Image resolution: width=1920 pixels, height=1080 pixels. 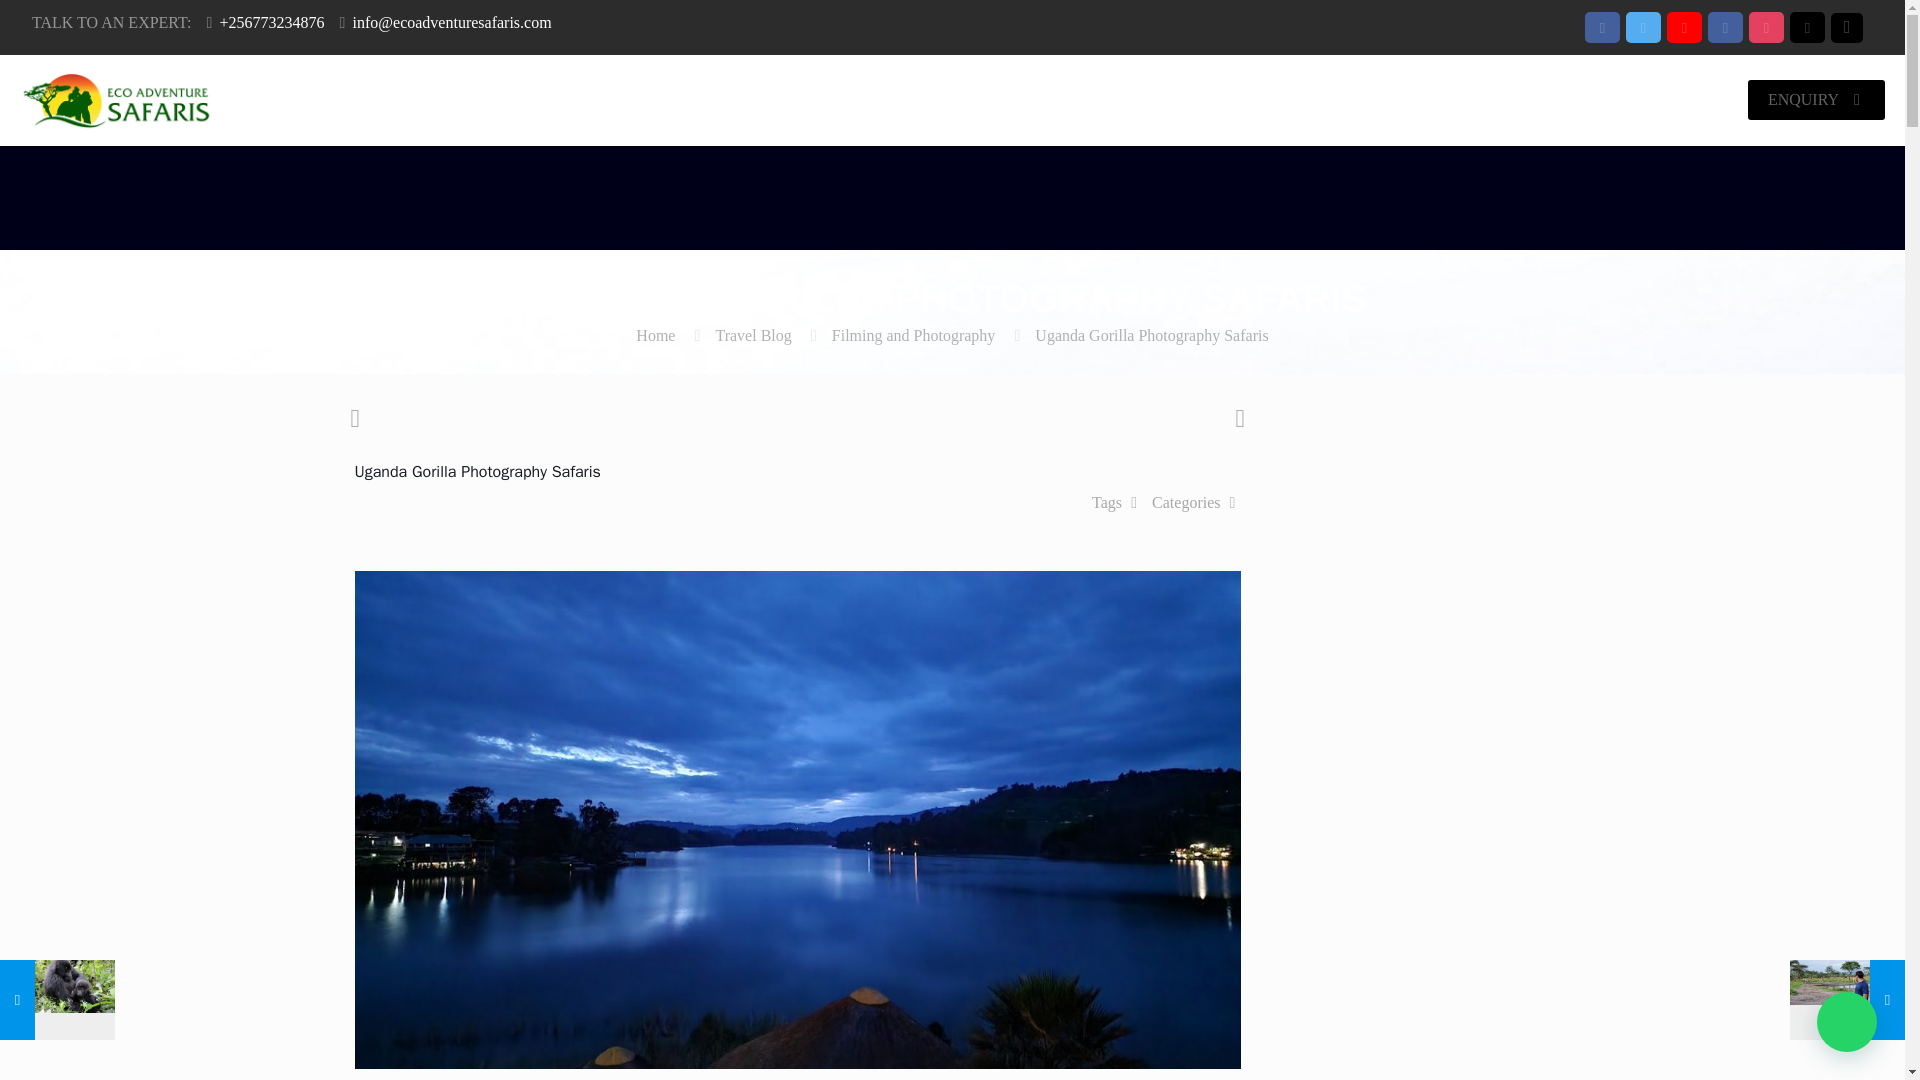 What do you see at coordinates (928, 100) in the screenshot?
I see `Home` at bounding box center [928, 100].